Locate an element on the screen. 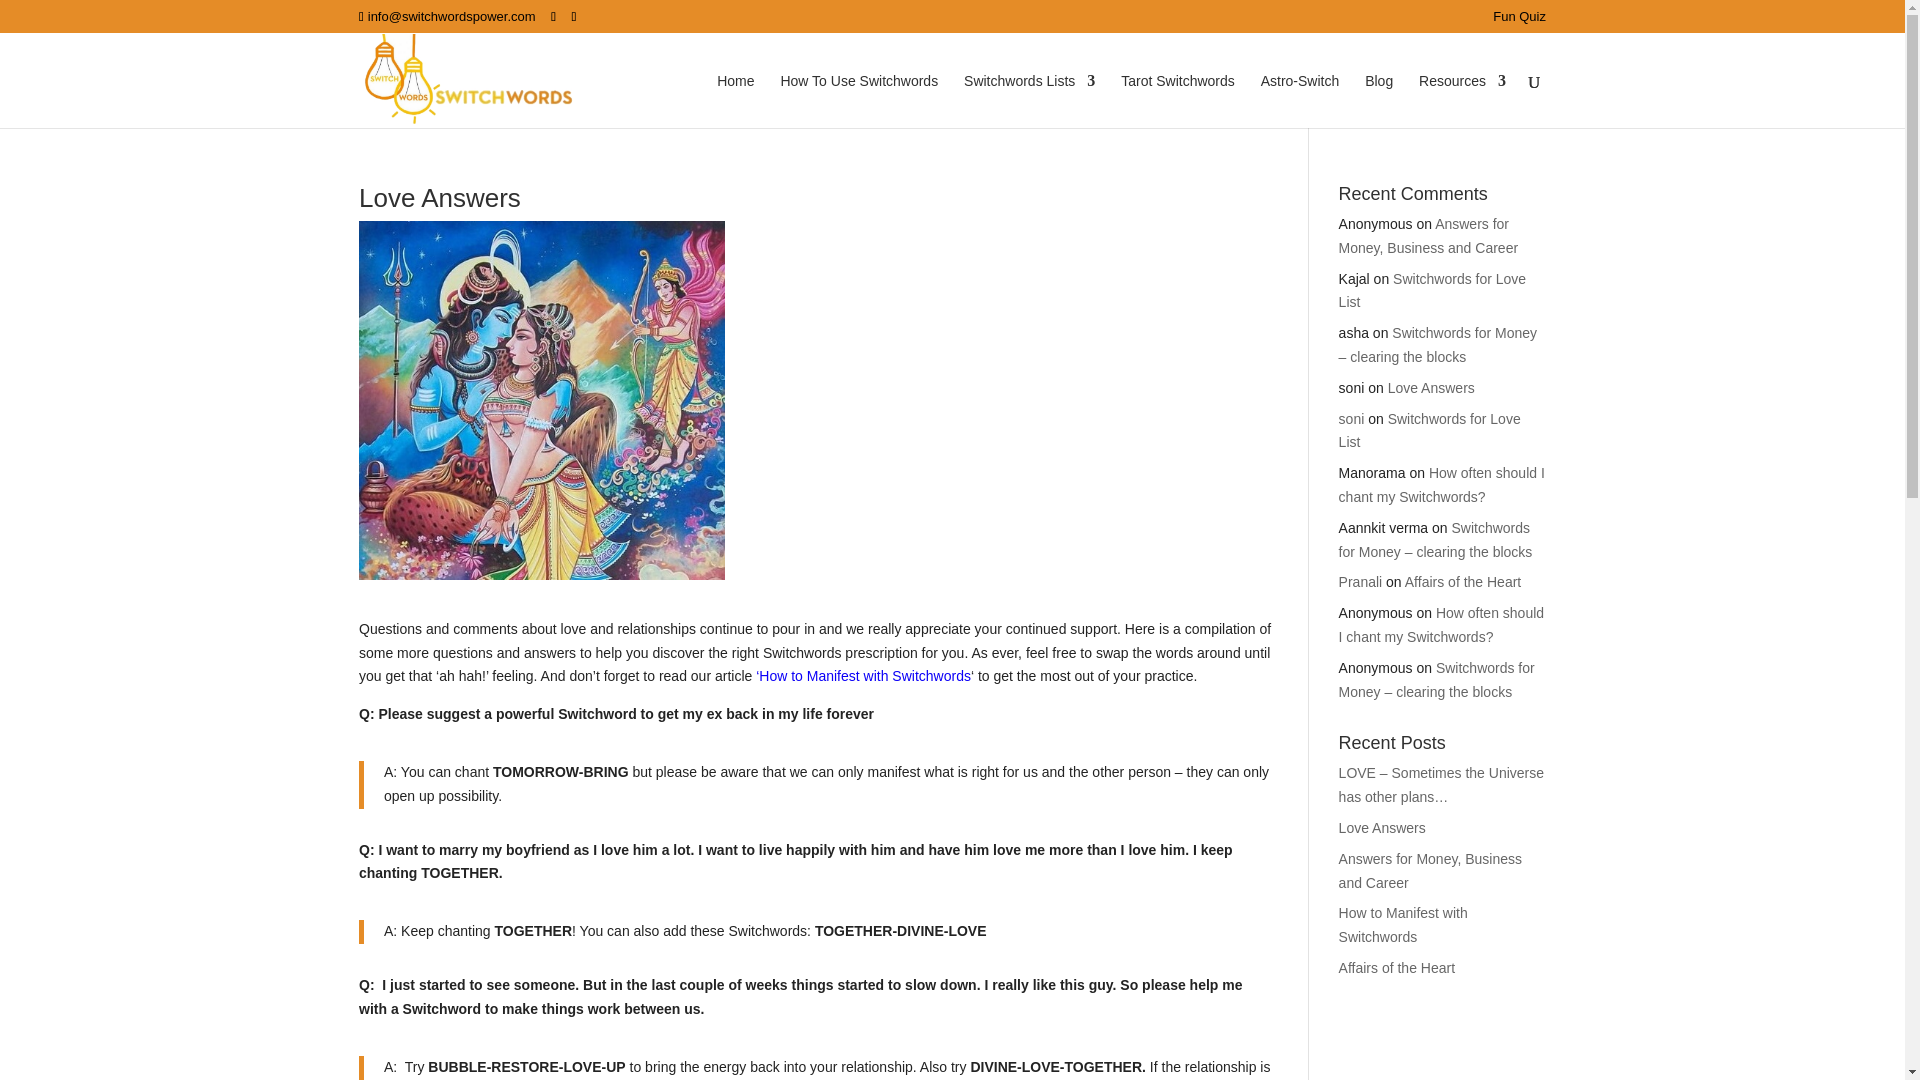 Image resolution: width=1920 pixels, height=1080 pixels. Love Answers is located at coordinates (1431, 388).